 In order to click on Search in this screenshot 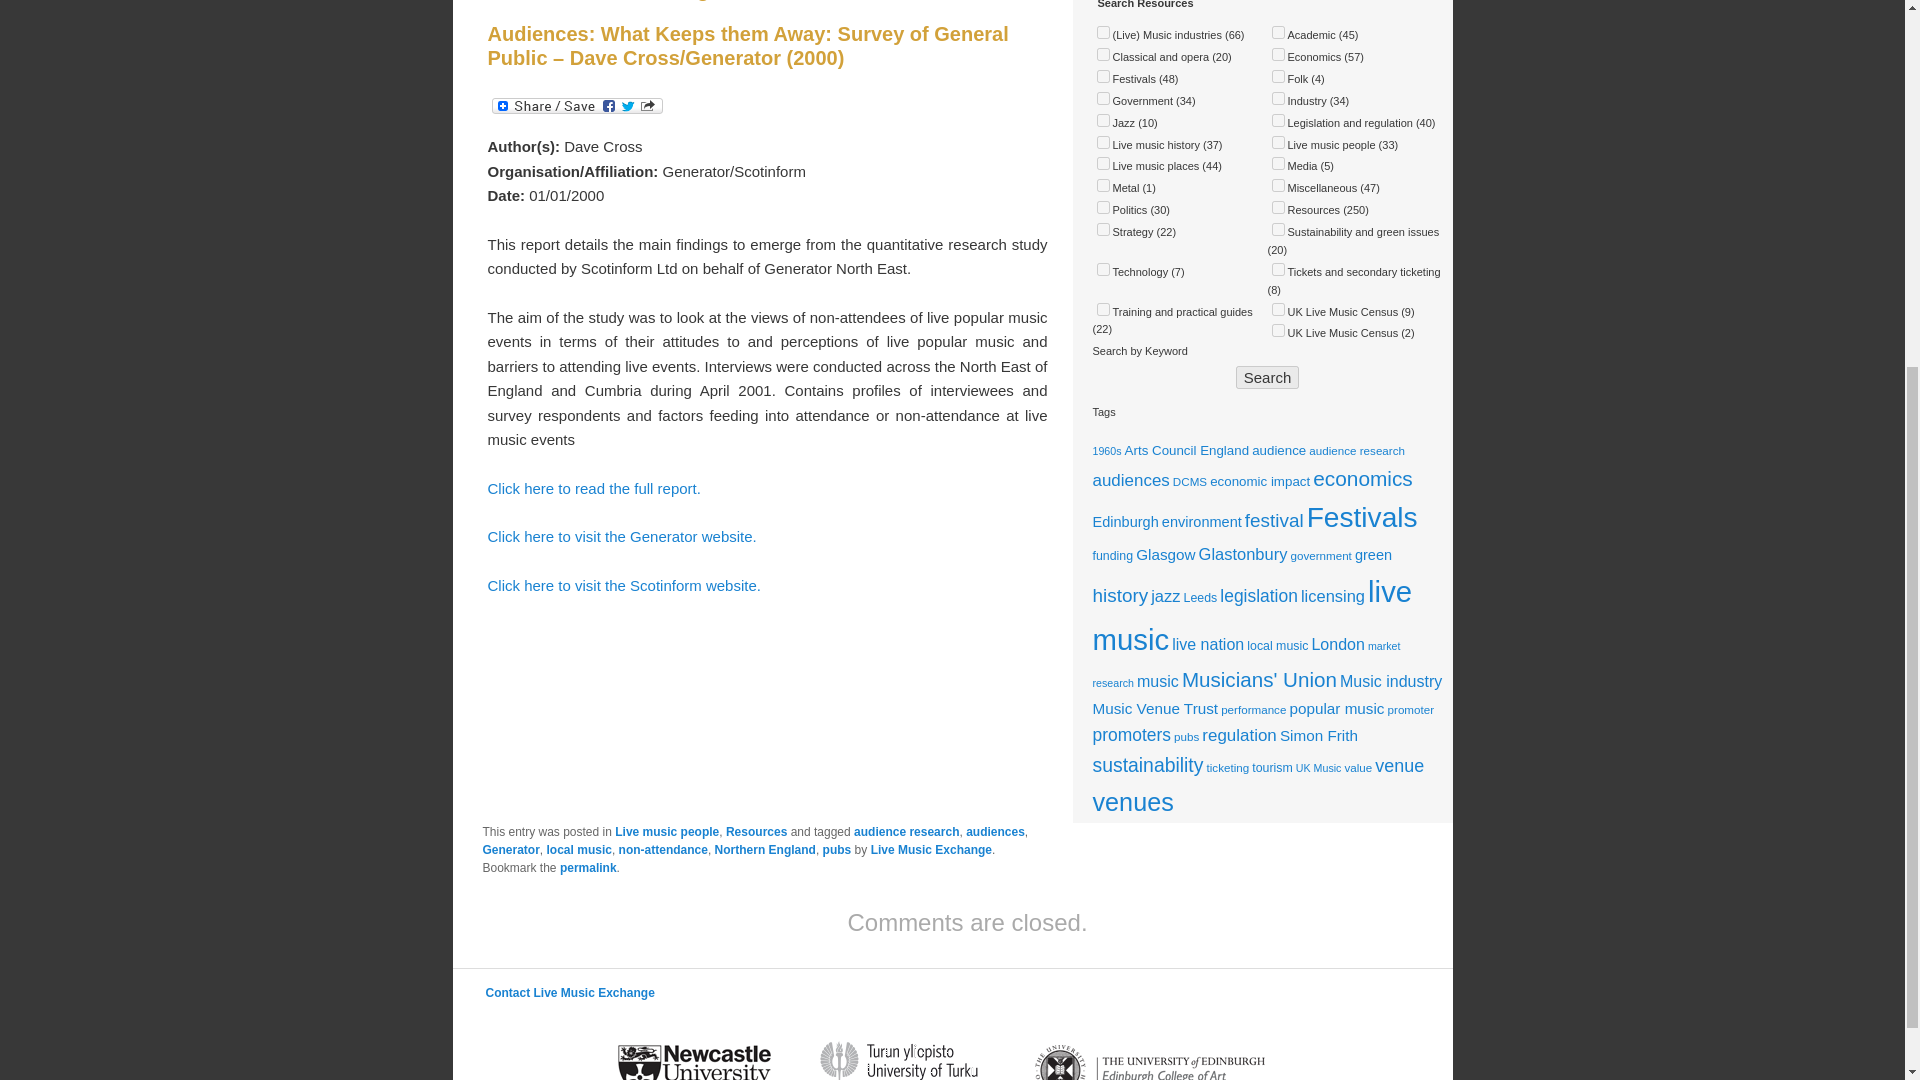, I will do `click(1268, 377)`.